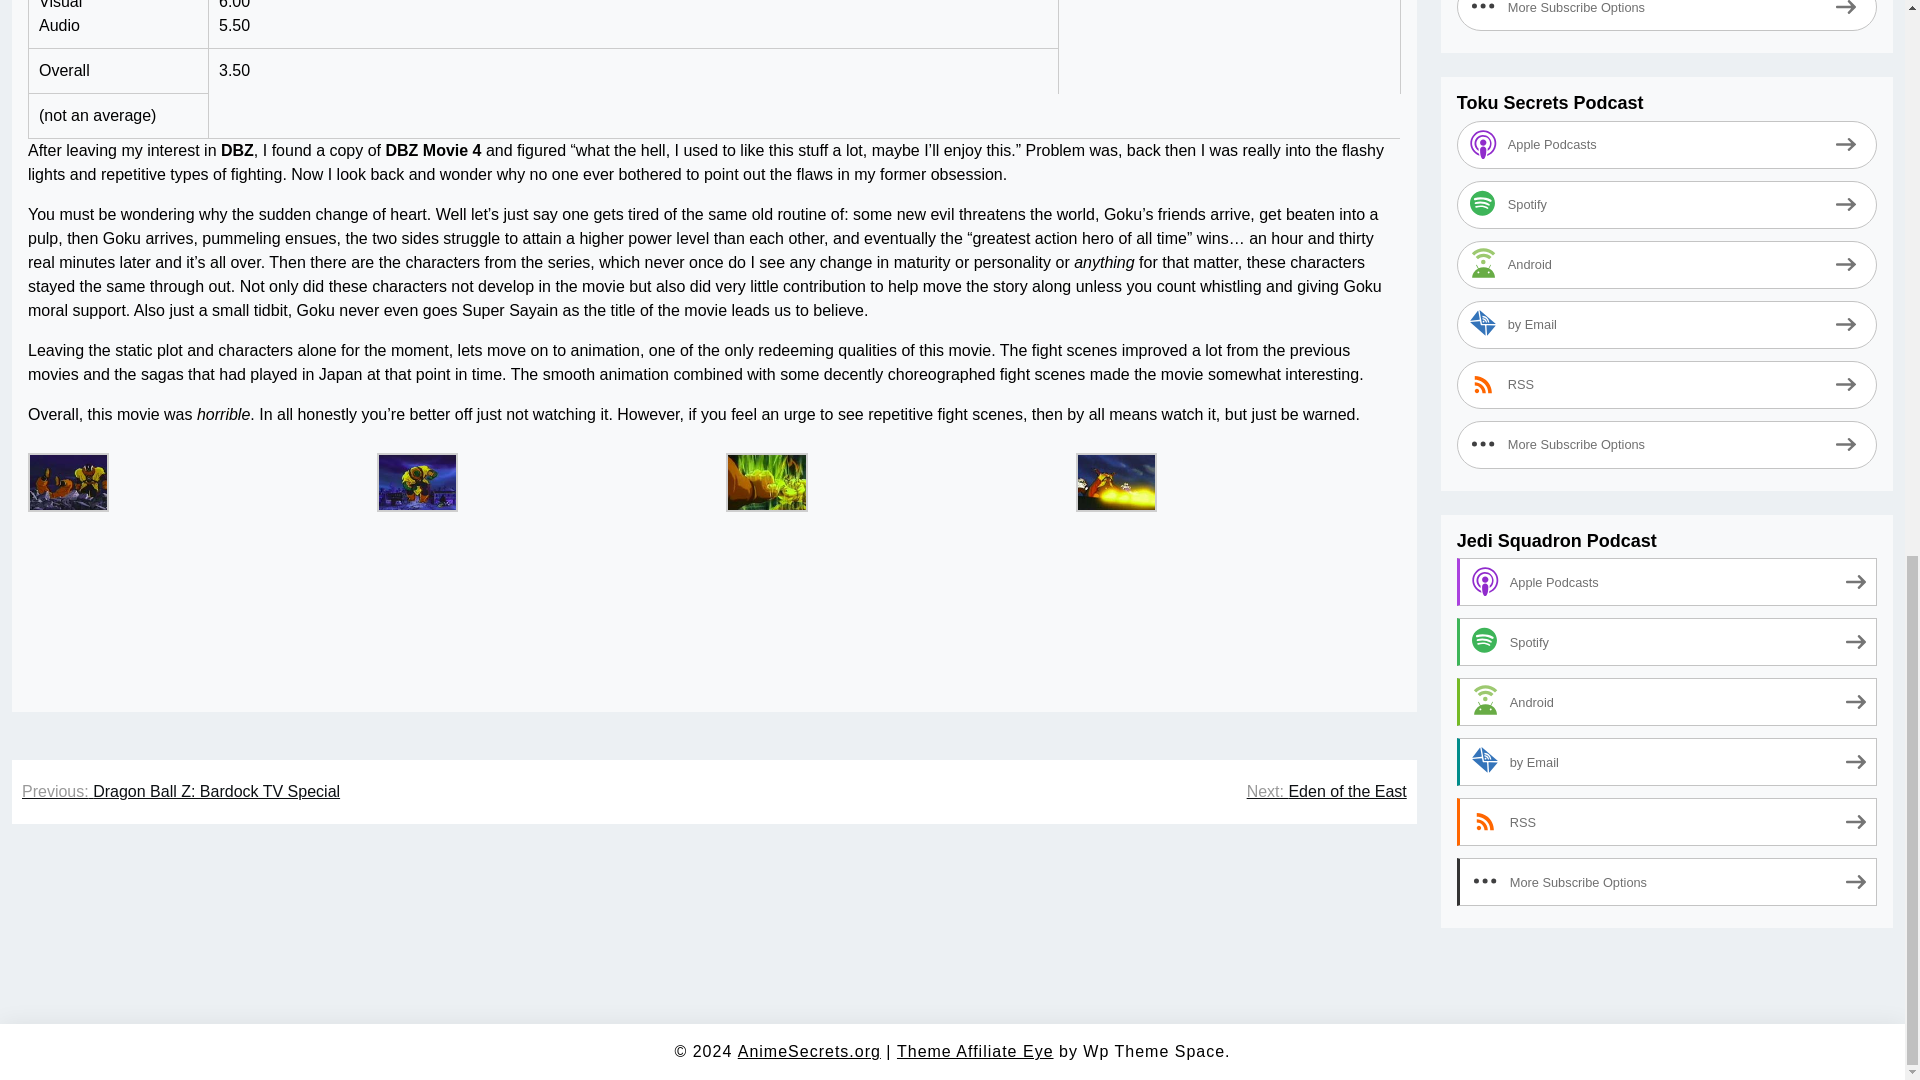 Image resolution: width=1920 pixels, height=1080 pixels. I want to click on Subscribe by Email, so click(1667, 300).